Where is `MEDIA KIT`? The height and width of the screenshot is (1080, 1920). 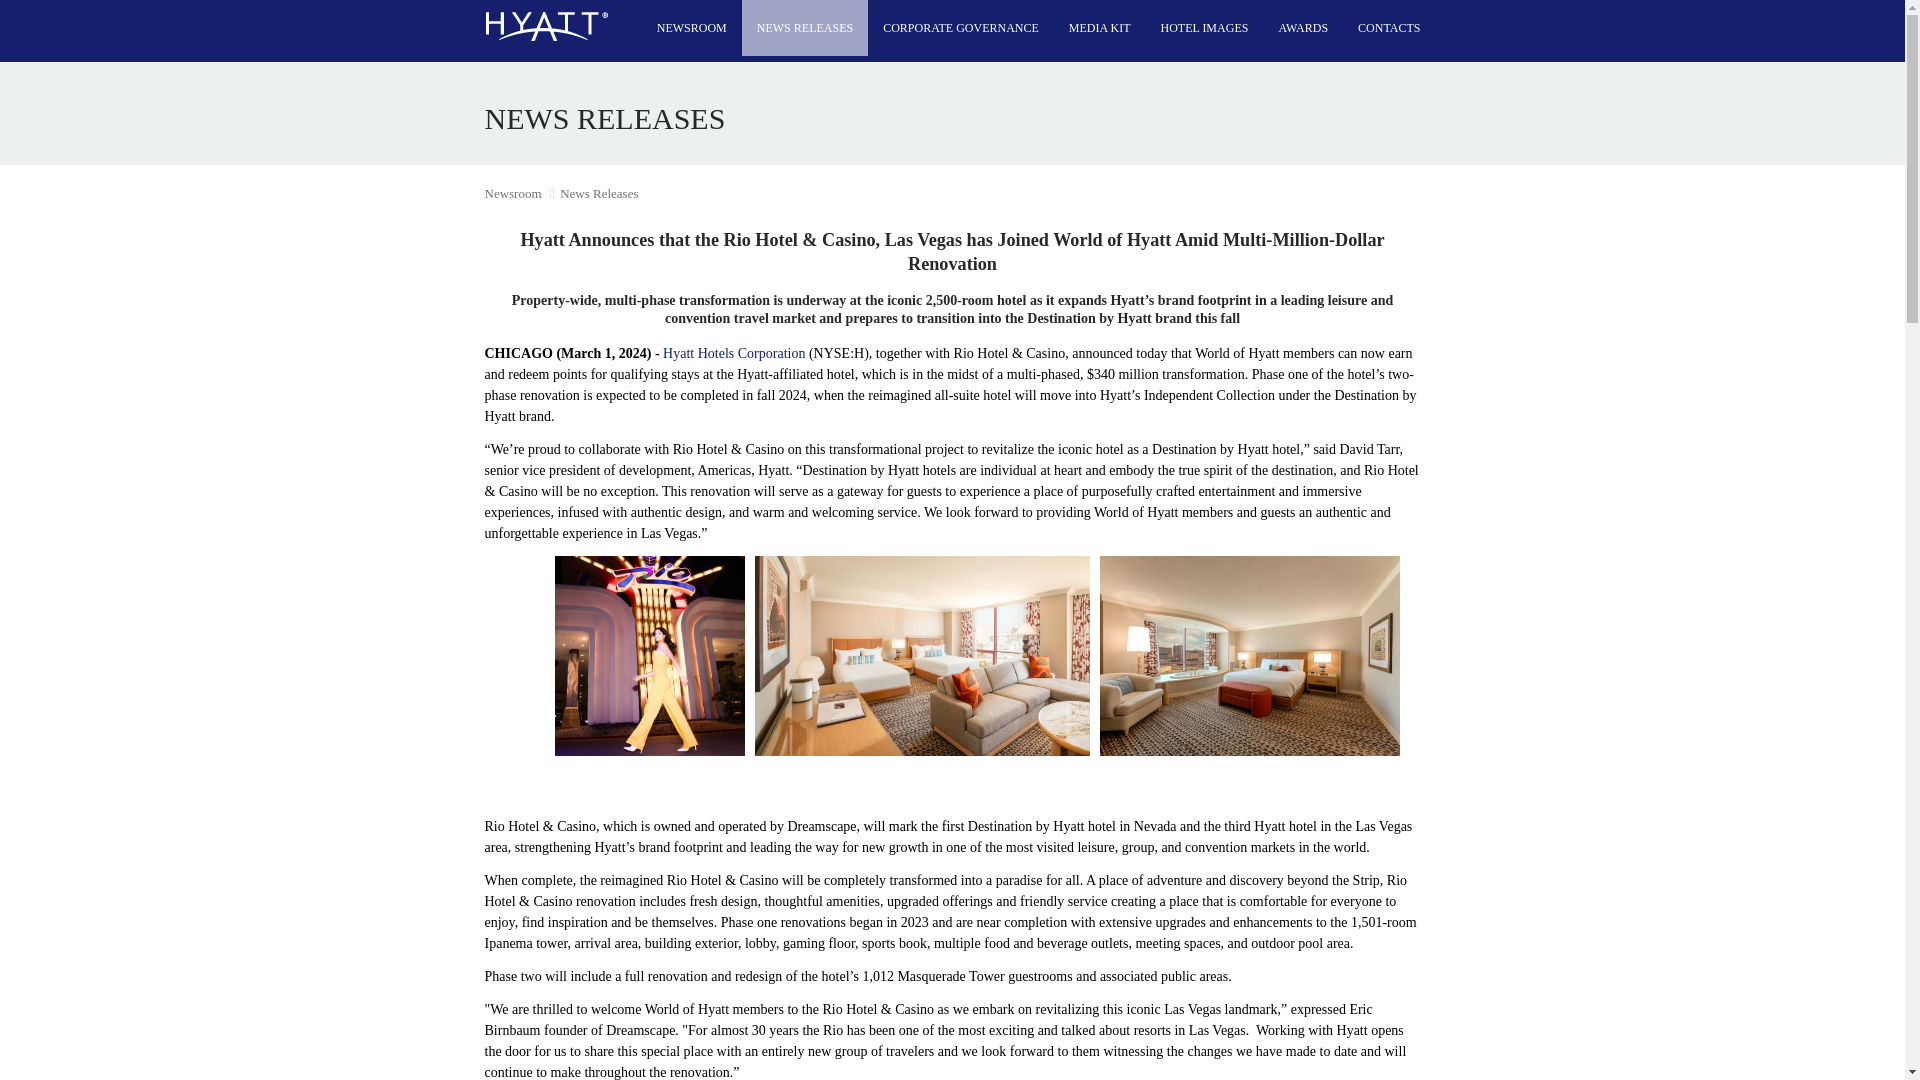 MEDIA KIT is located at coordinates (1100, 28).